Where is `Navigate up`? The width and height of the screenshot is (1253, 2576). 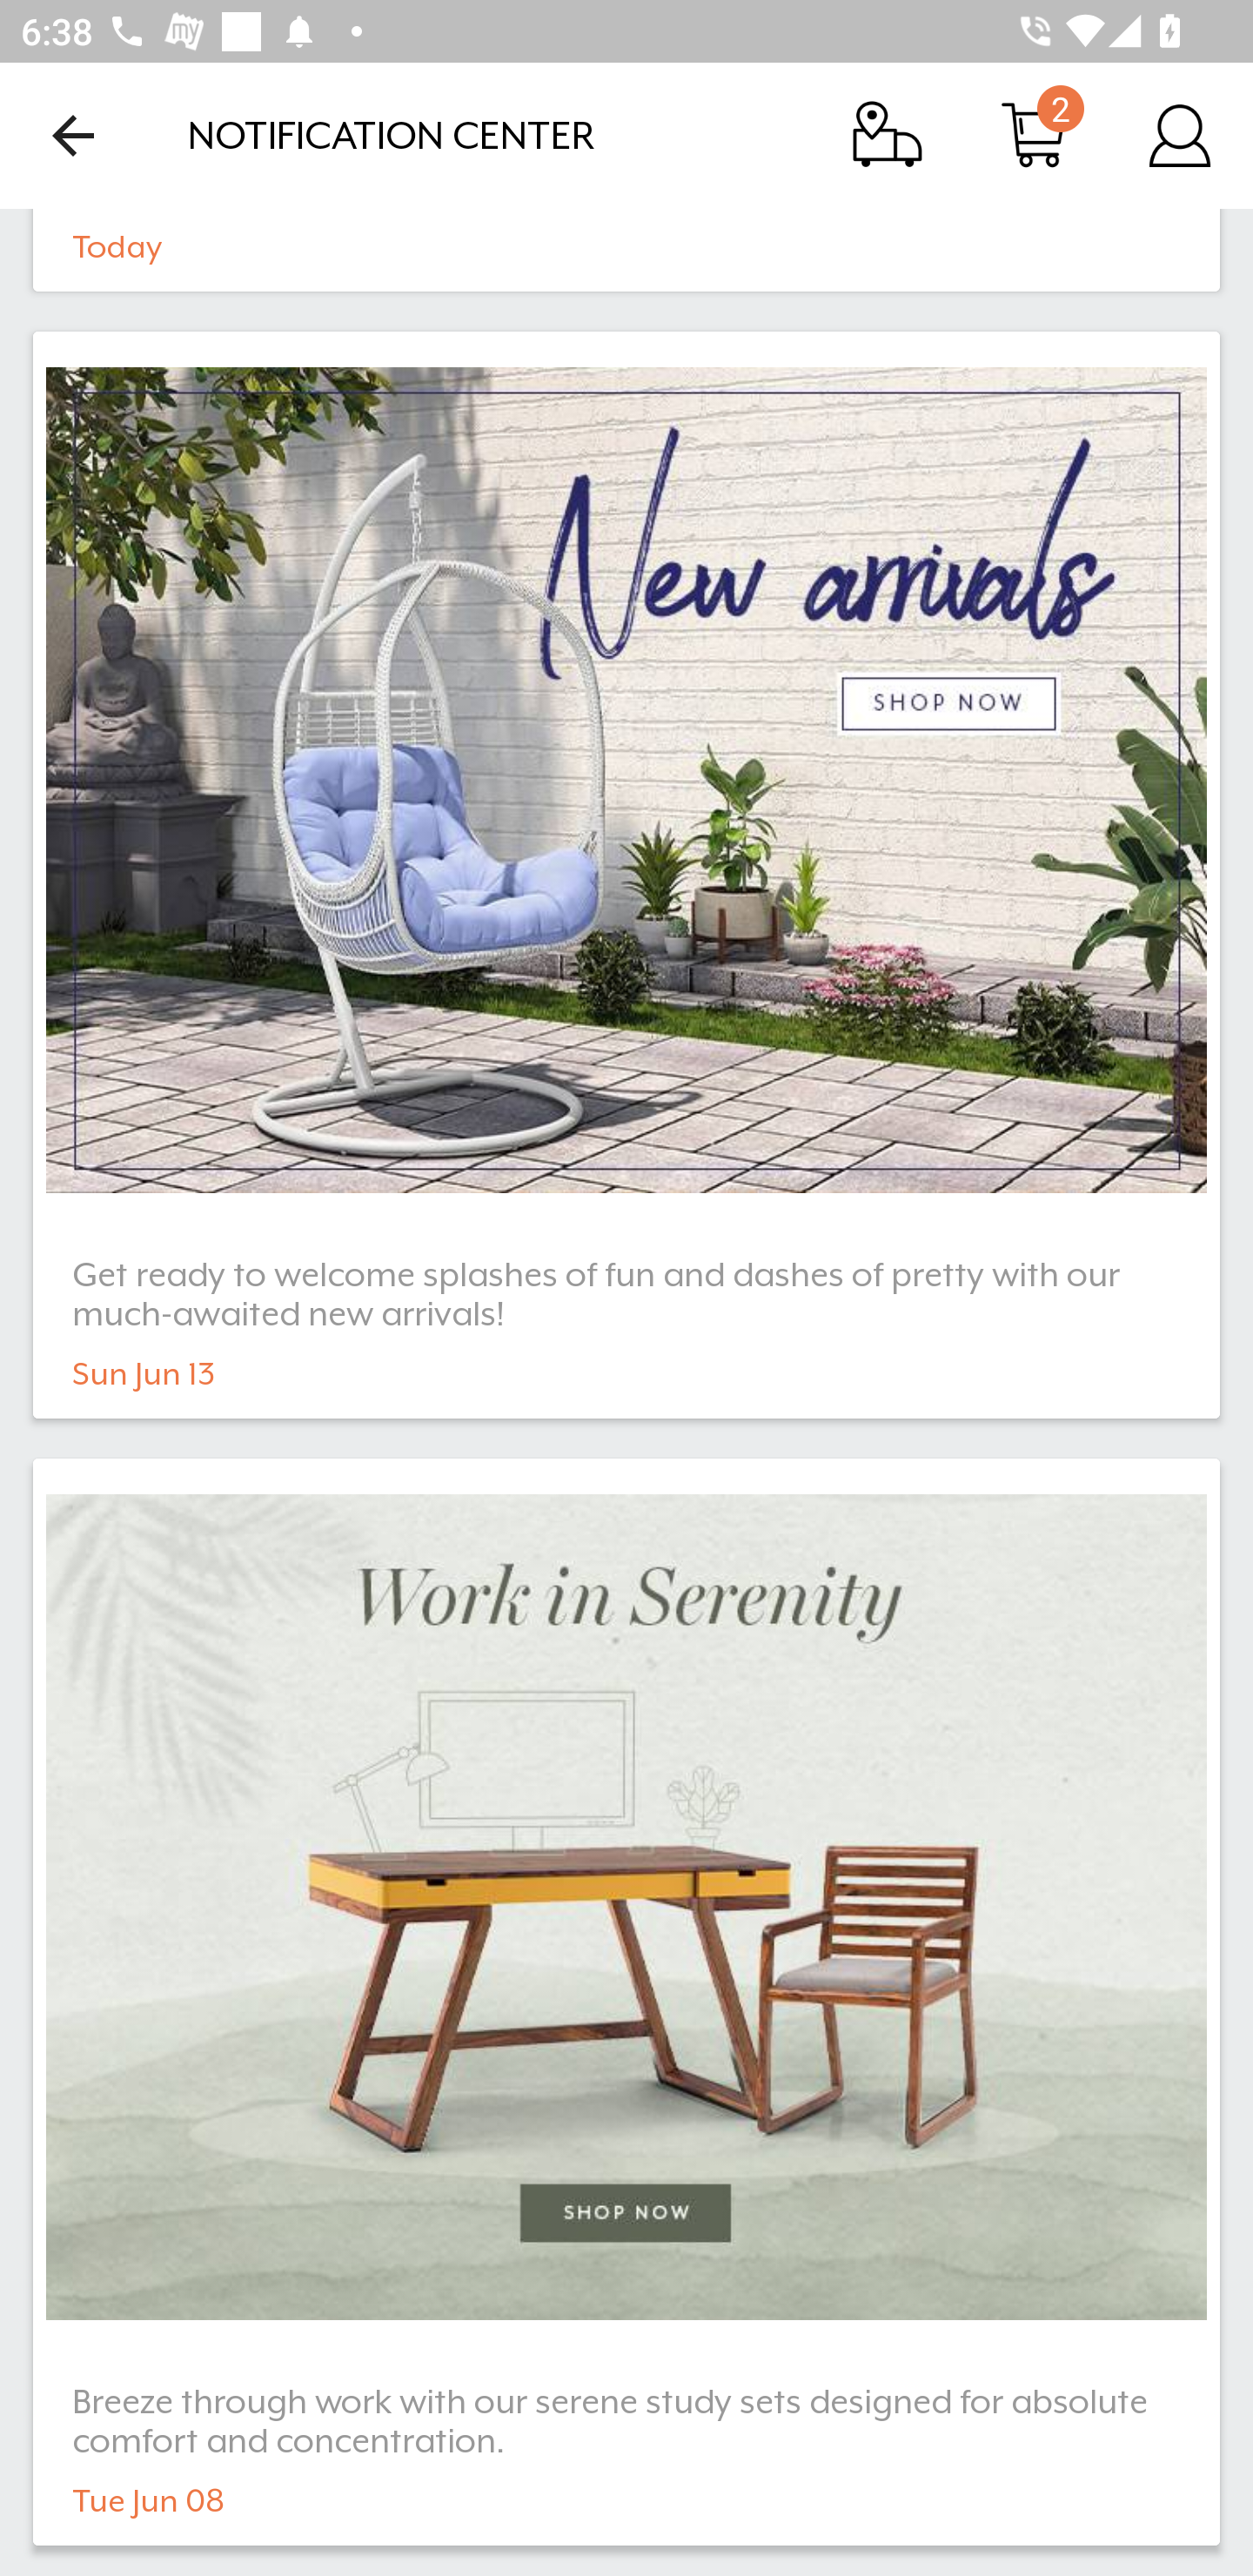 Navigate up is located at coordinates (73, 135).